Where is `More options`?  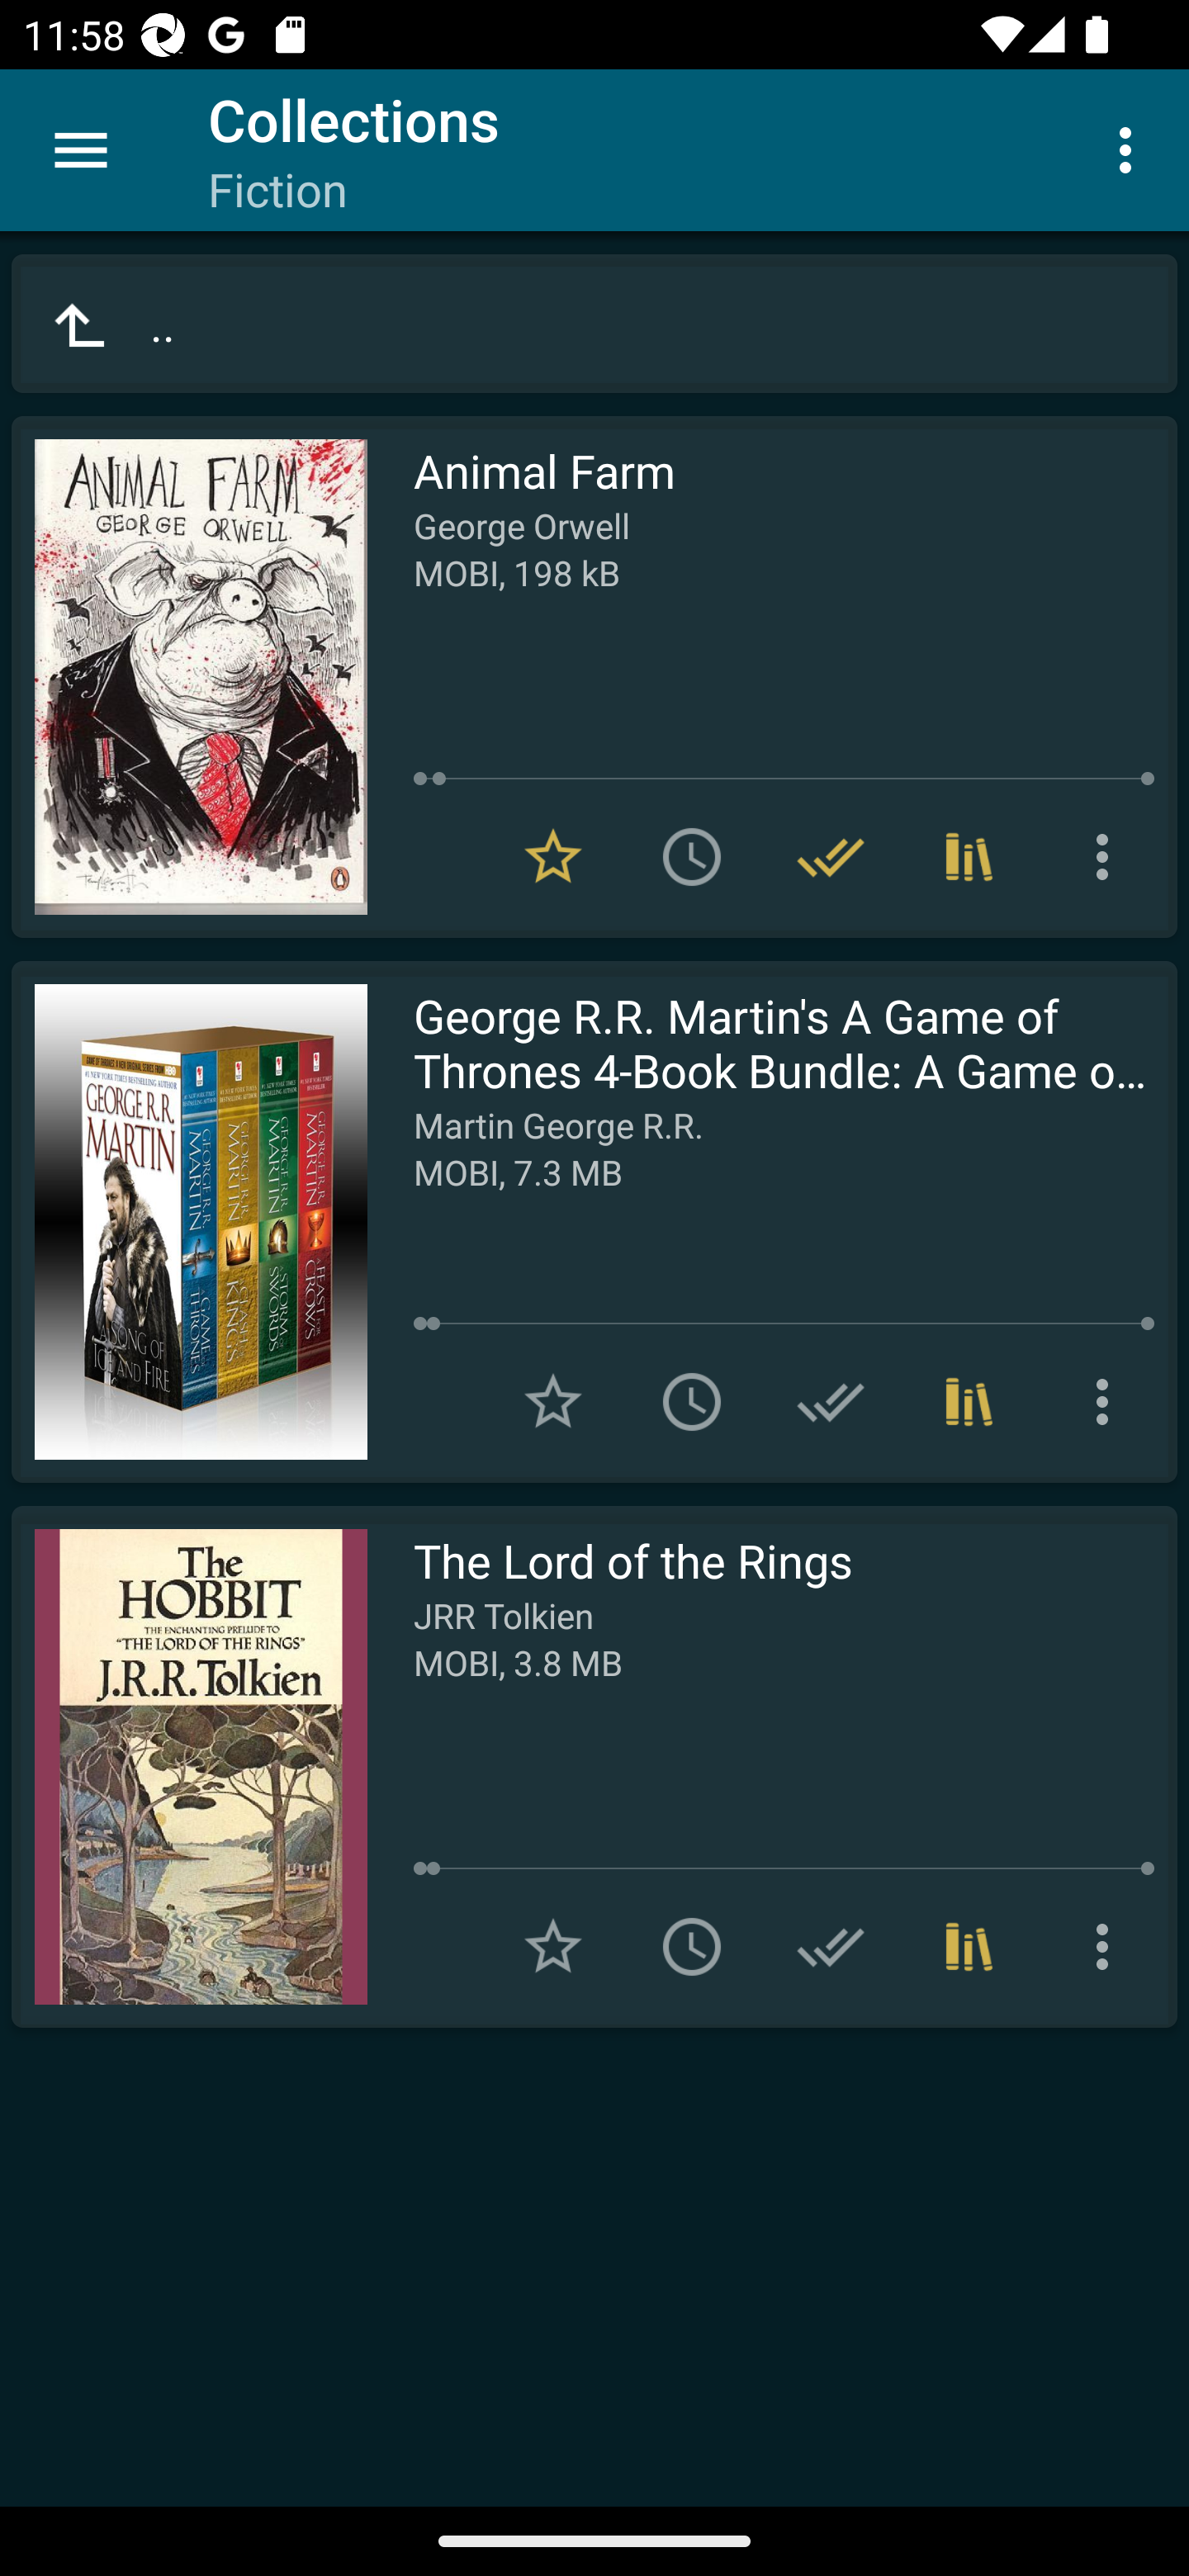 More options is located at coordinates (1108, 1947).